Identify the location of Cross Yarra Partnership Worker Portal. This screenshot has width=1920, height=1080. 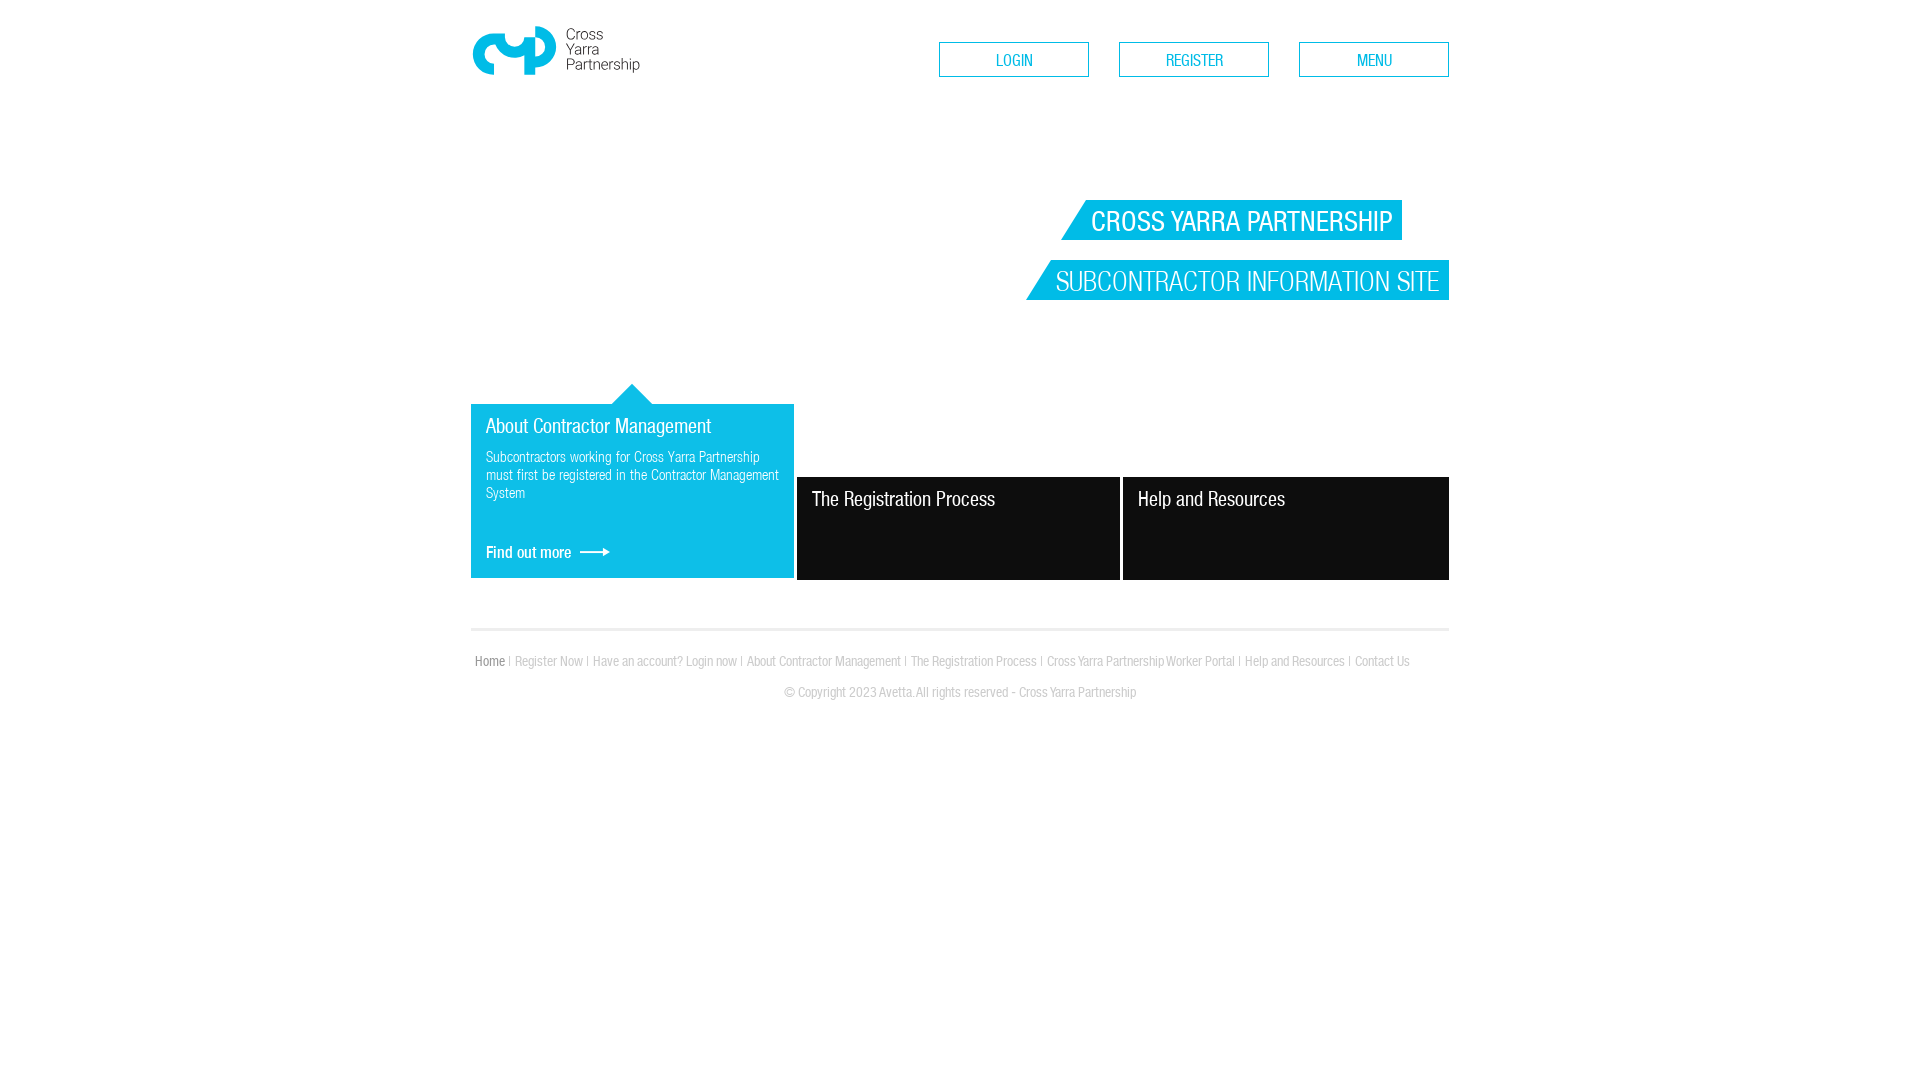
(1141, 661).